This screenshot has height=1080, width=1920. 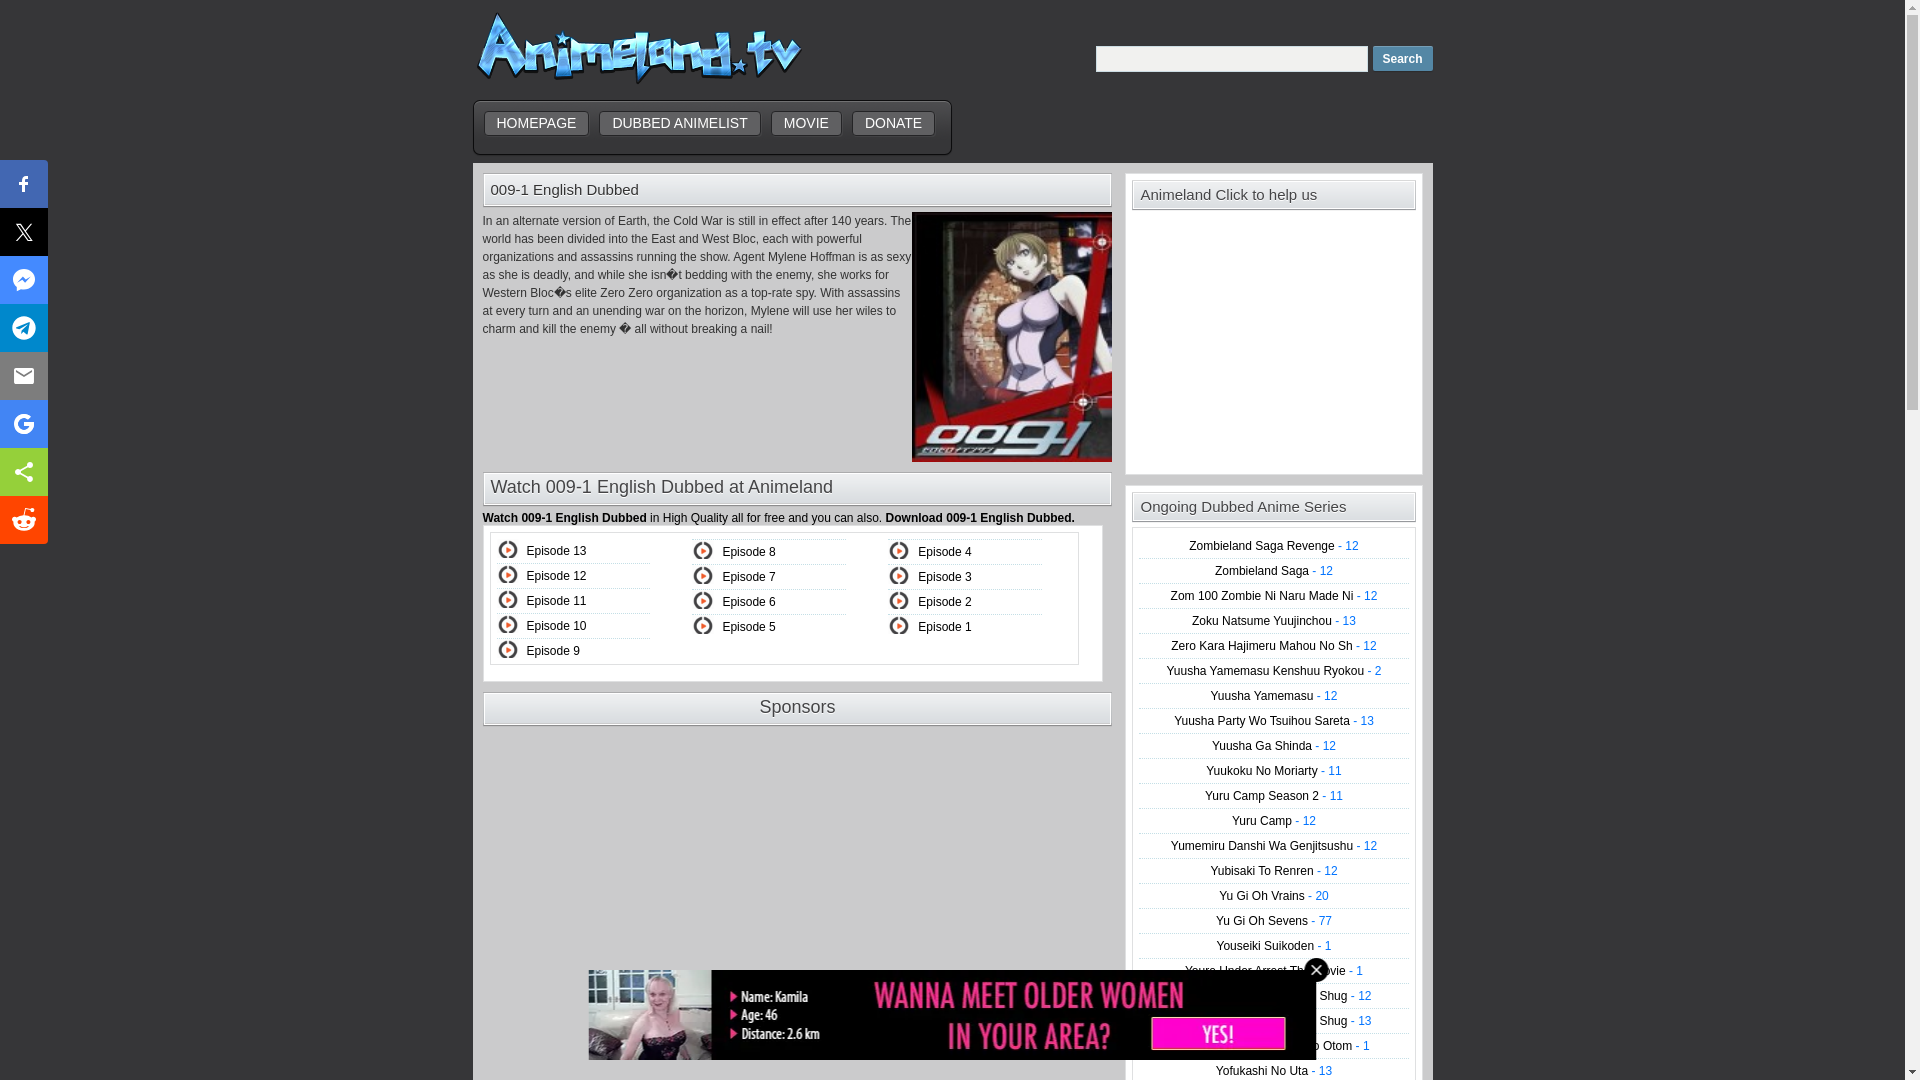 What do you see at coordinates (638, 82) in the screenshot?
I see `Animeland` at bounding box center [638, 82].